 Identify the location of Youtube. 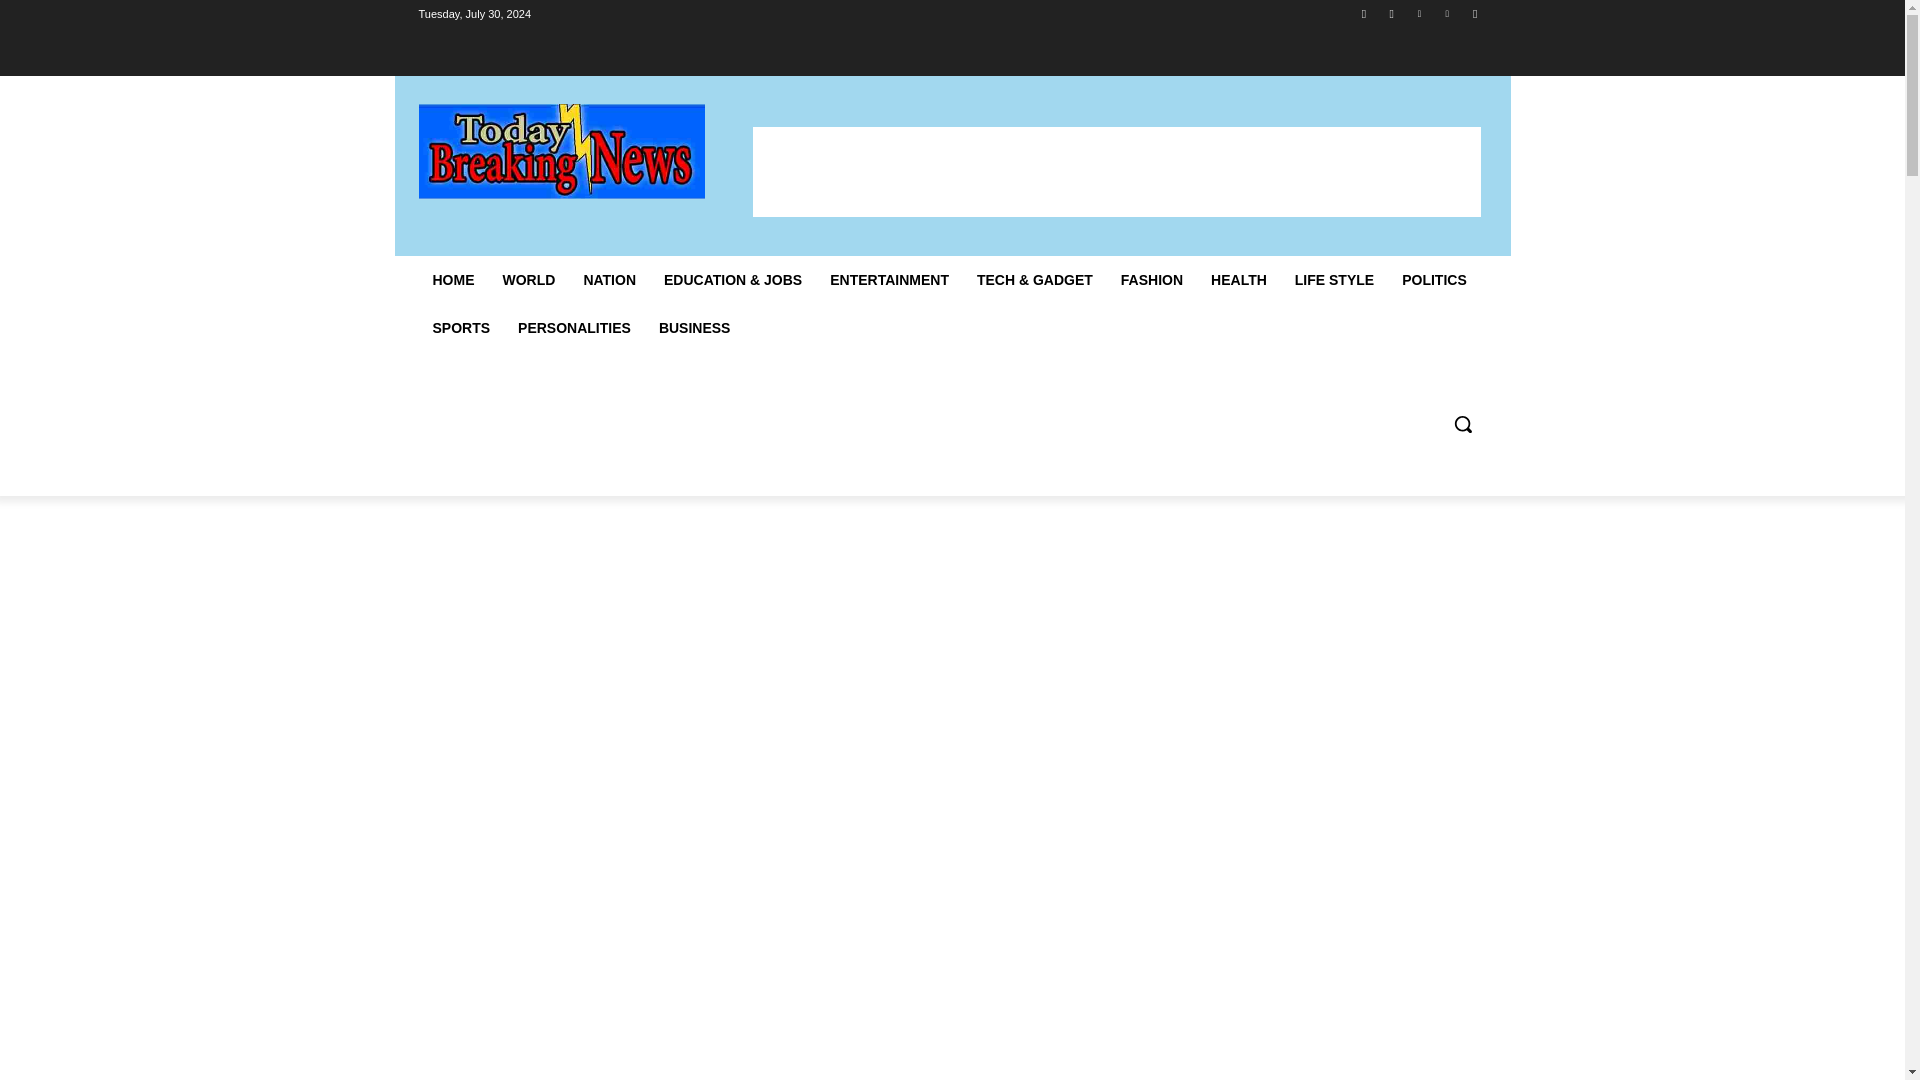
(1474, 13).